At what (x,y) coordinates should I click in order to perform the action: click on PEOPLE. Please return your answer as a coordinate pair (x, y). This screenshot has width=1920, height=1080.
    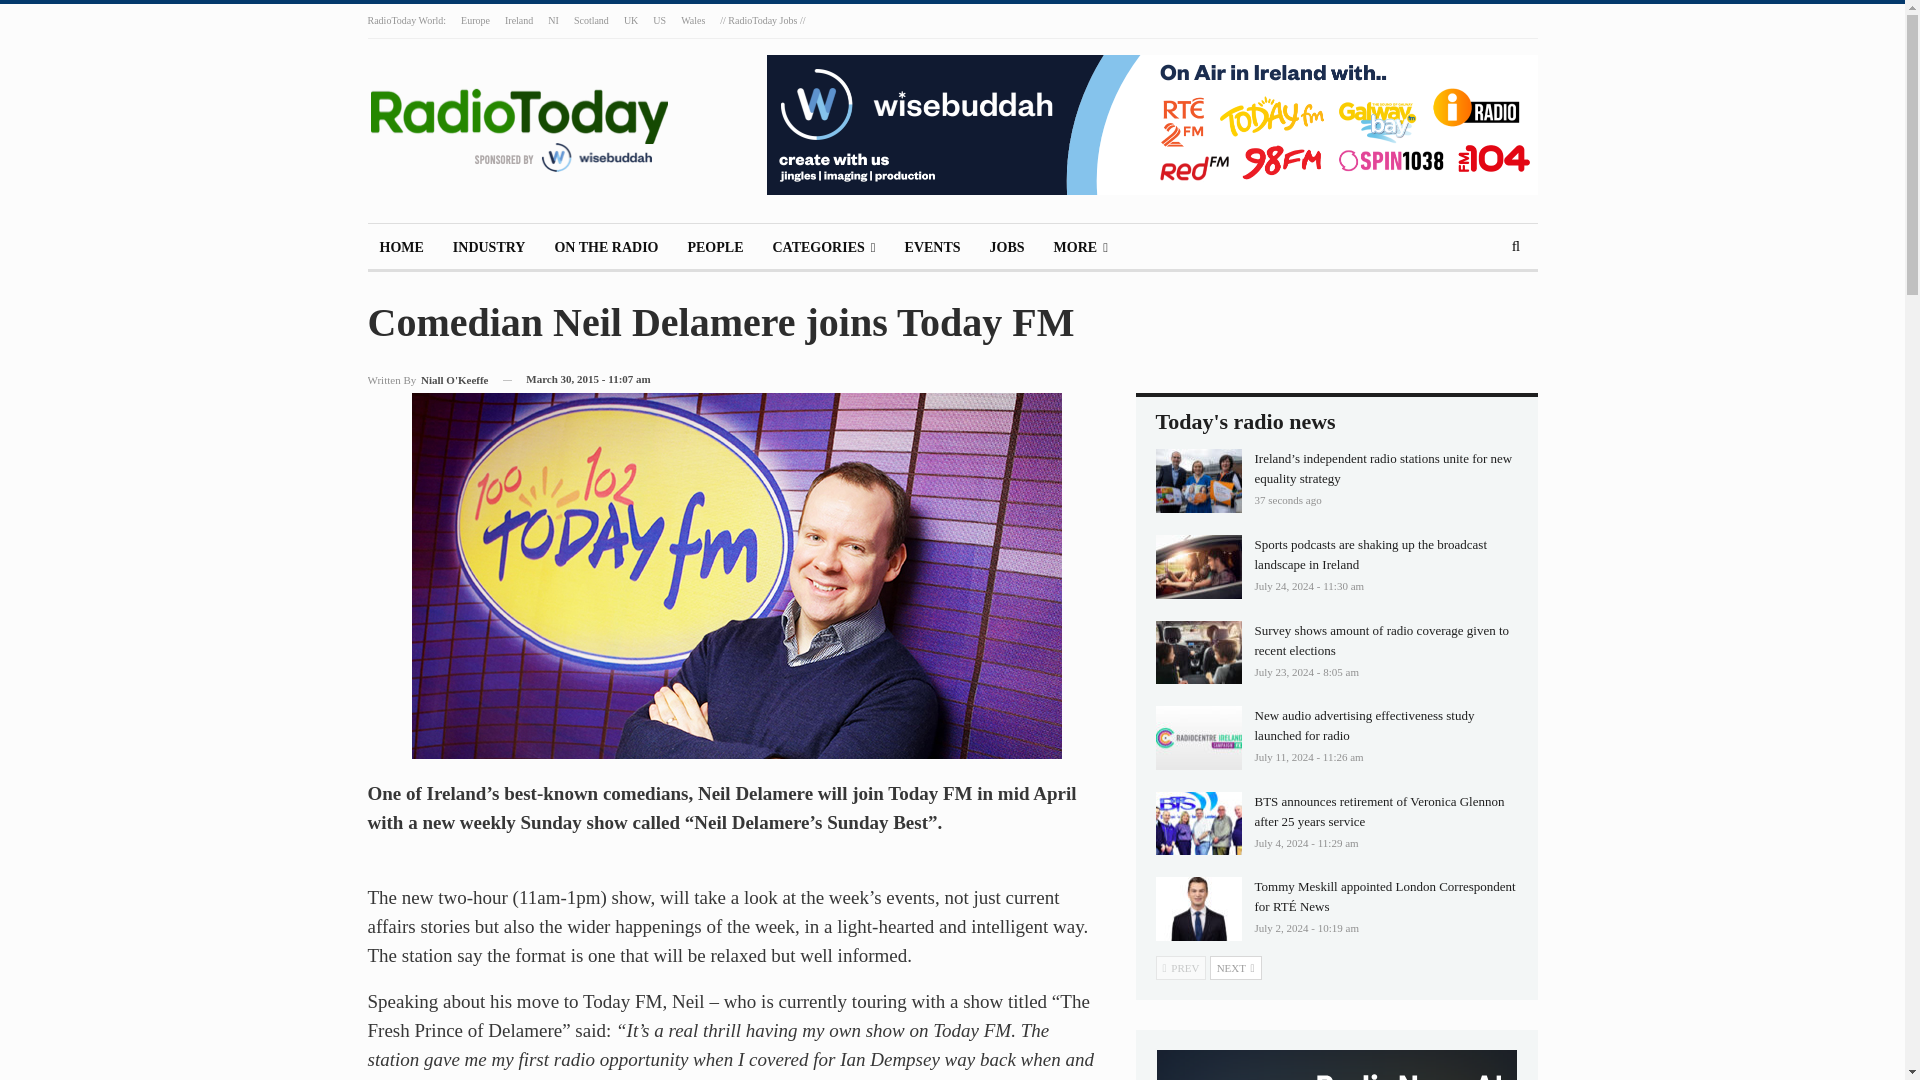
    Looking at the image, I should click on (714, 248).